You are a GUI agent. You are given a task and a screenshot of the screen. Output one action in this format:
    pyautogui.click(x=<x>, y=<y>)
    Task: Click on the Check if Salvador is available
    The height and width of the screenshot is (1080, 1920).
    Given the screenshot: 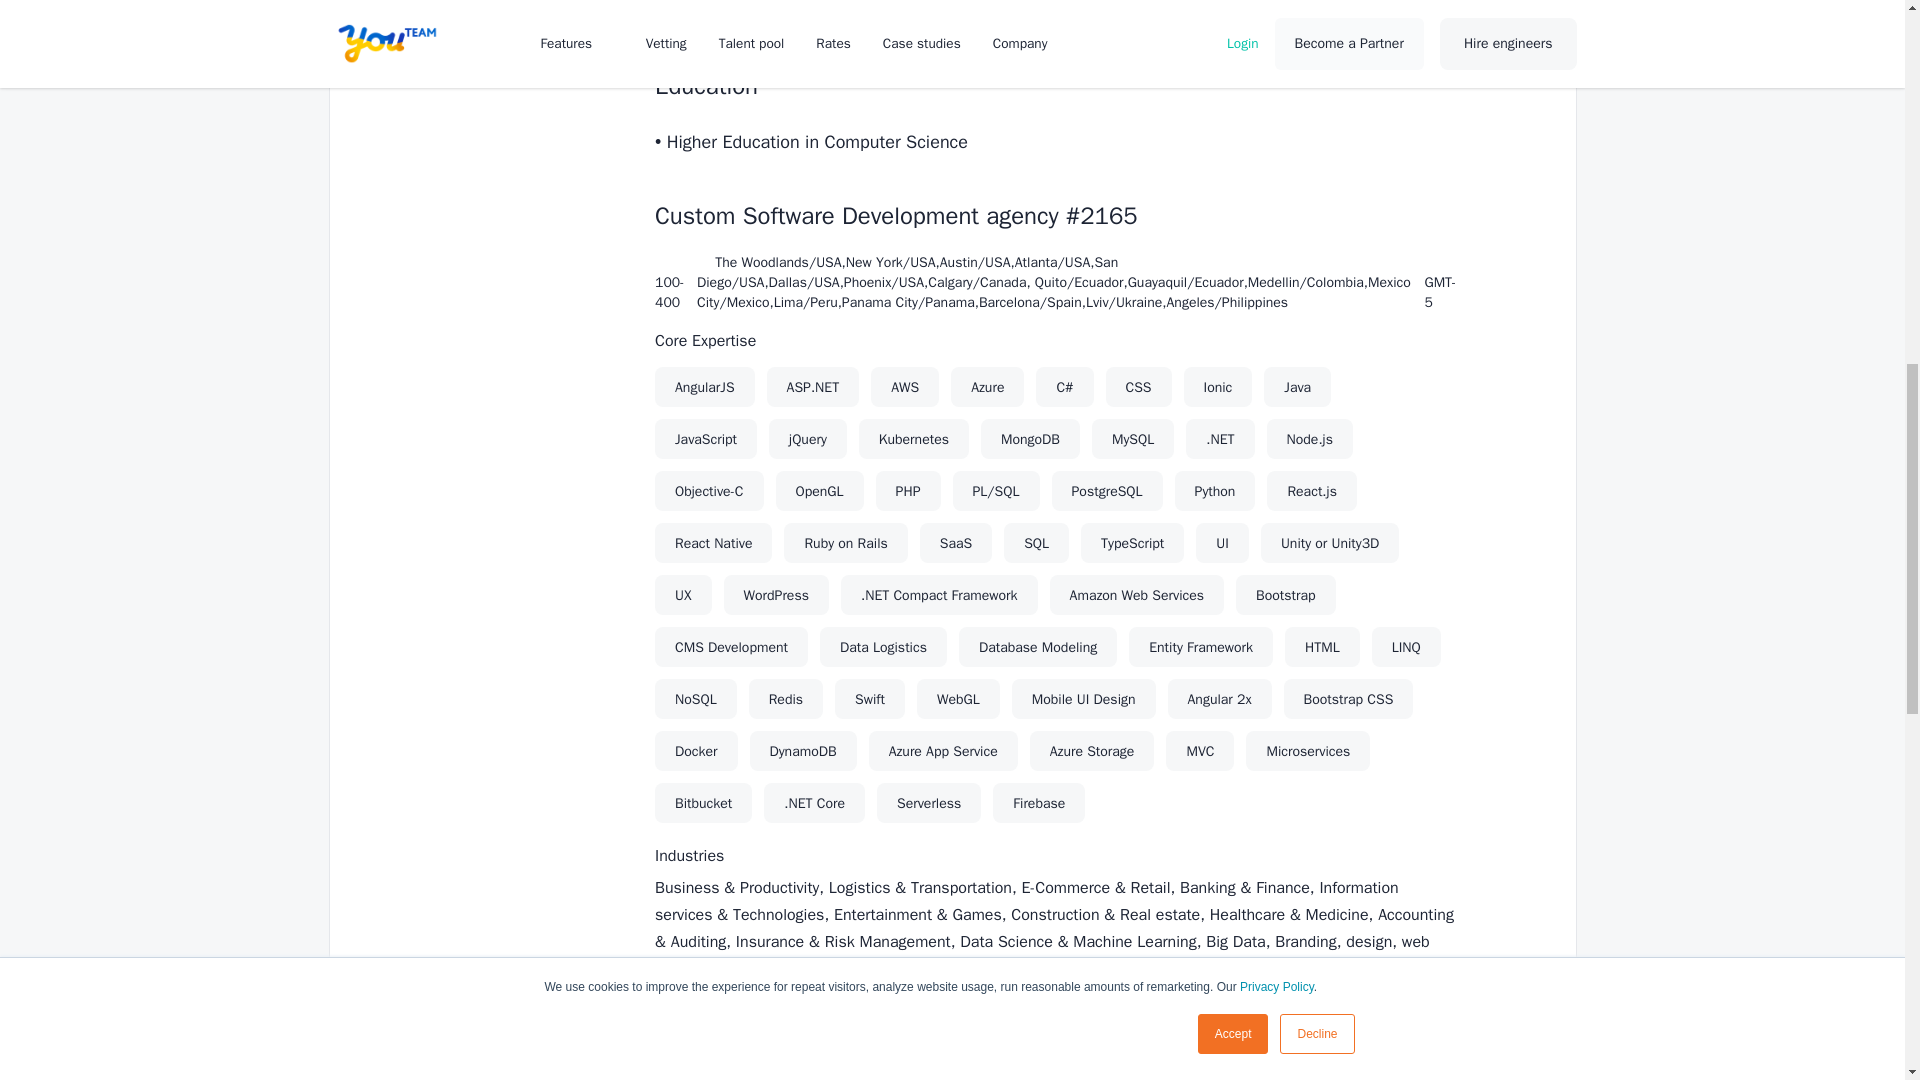 What is the action you would take?
    pyautogui.click(x=1310, y=1063)
    